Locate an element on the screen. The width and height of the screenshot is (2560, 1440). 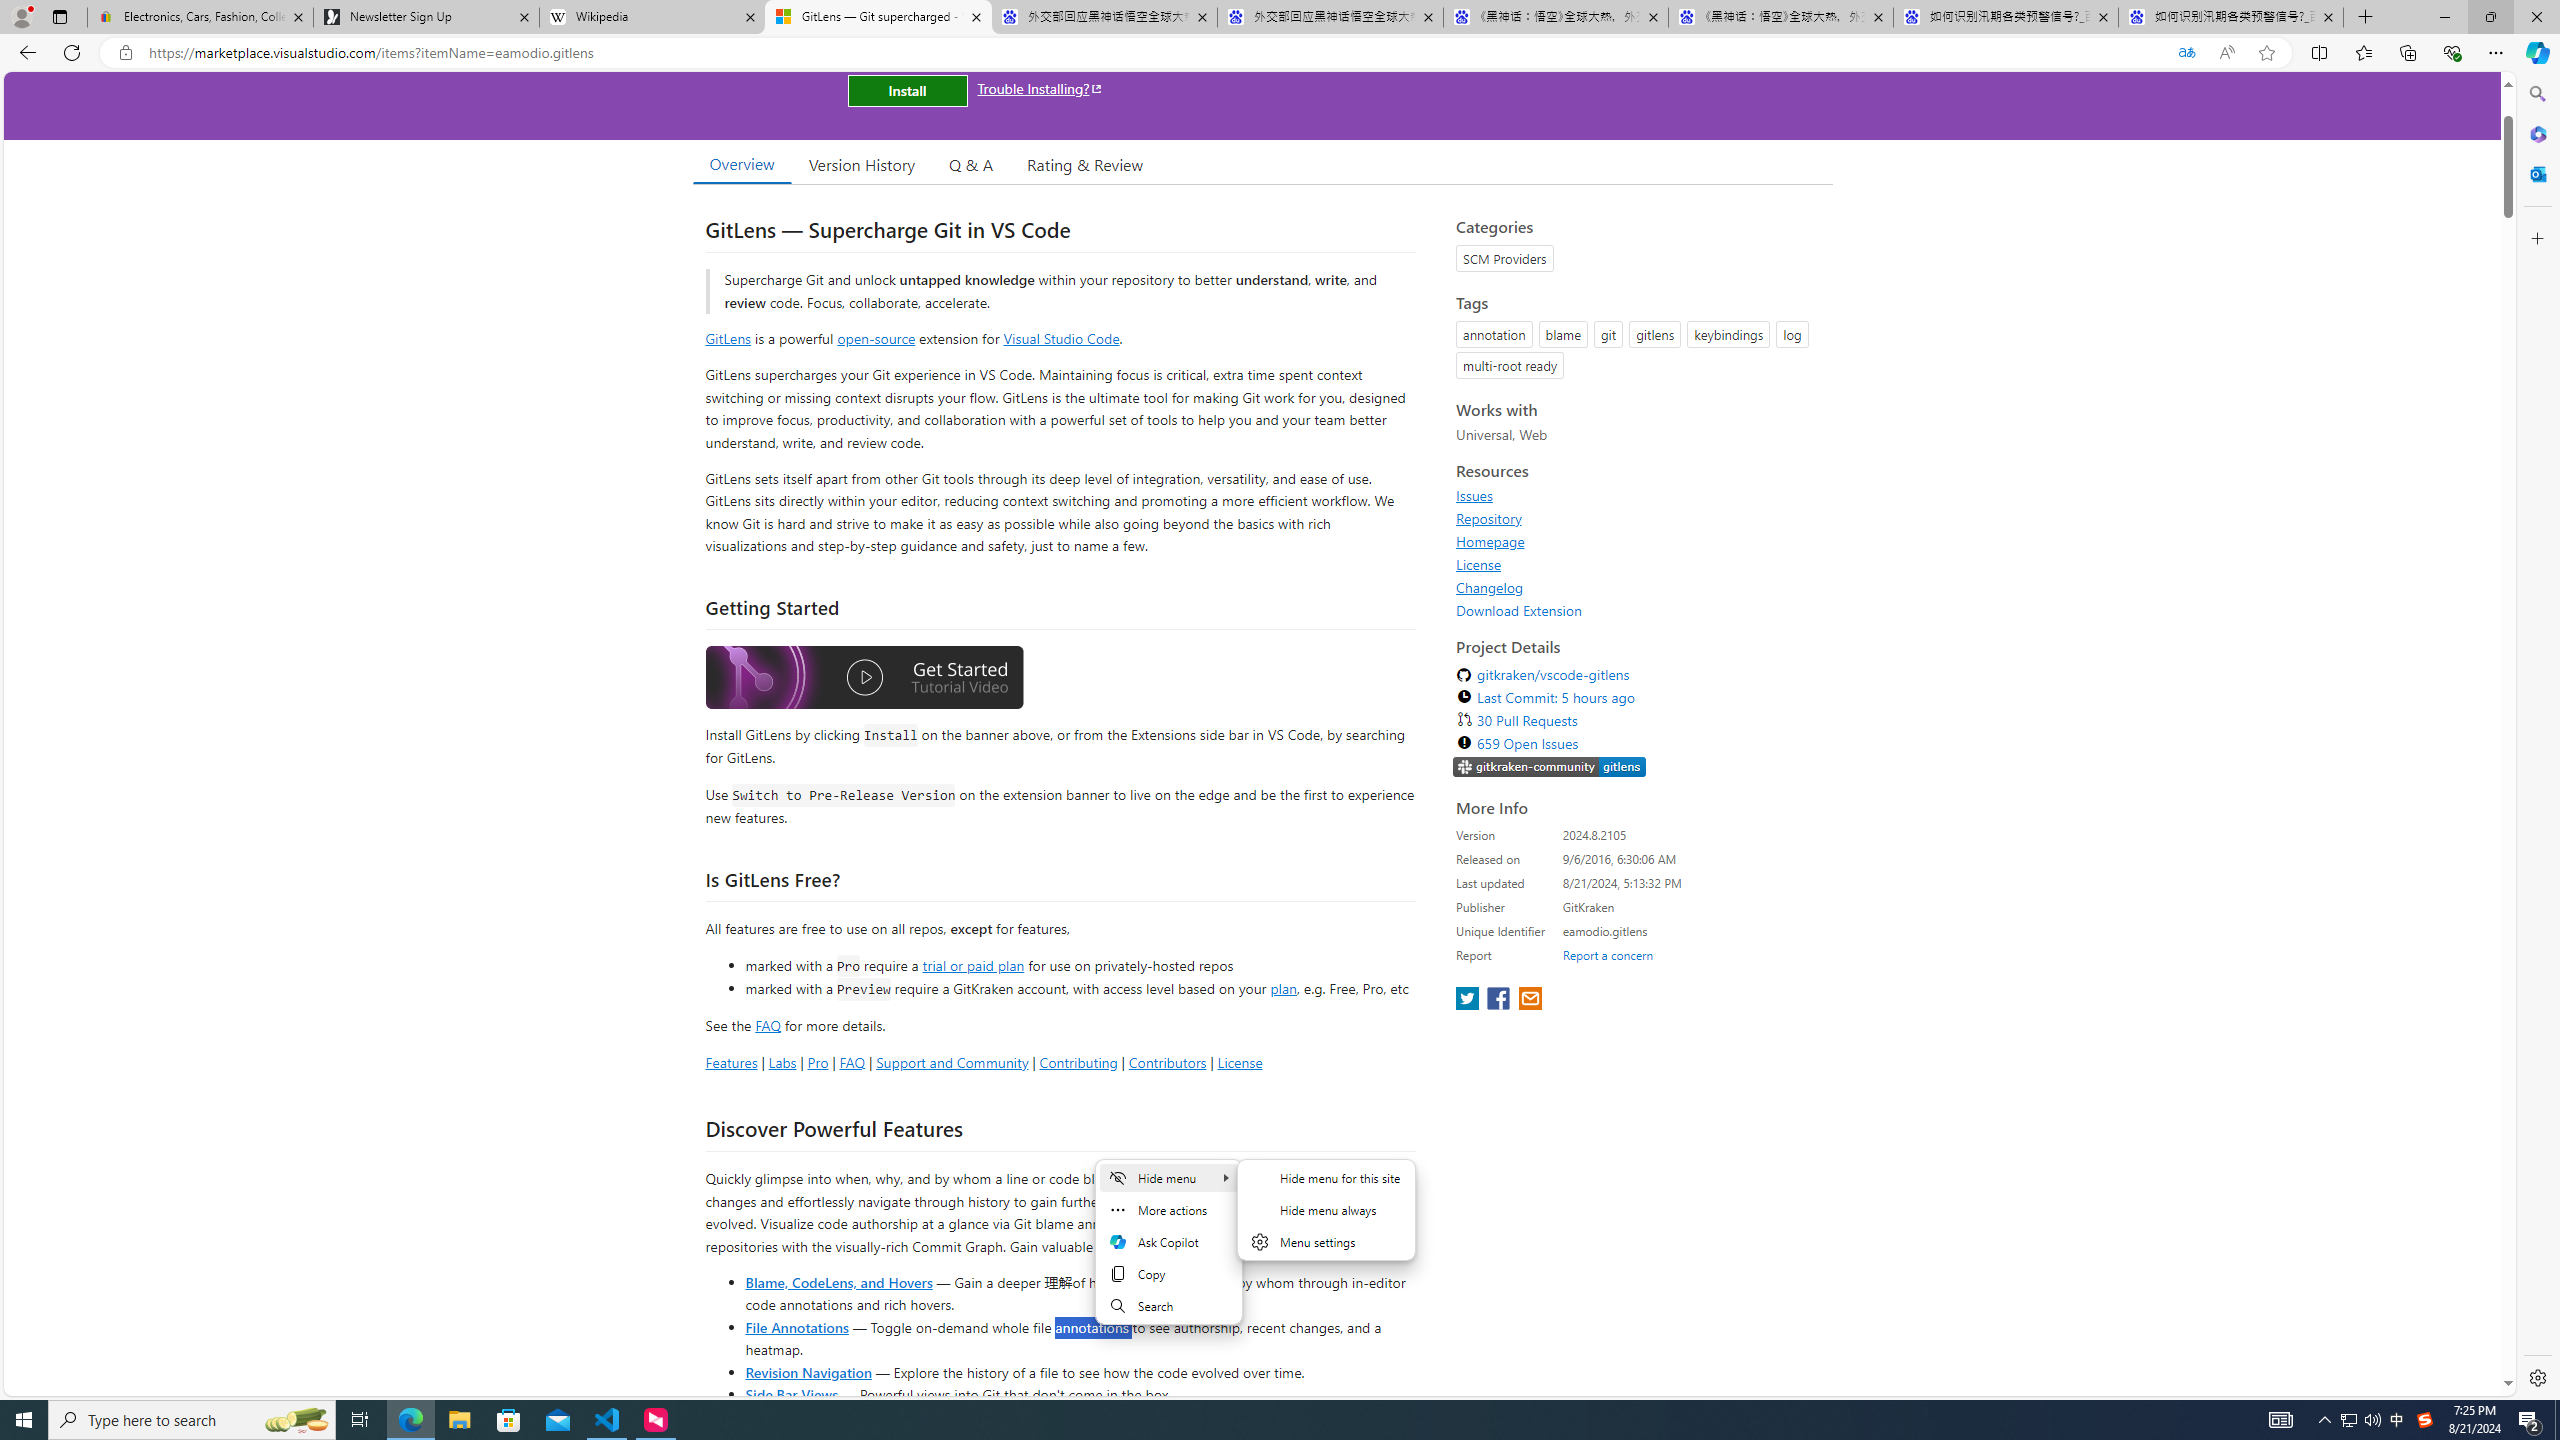
Report a concern is located at coordinates (1607, 955).